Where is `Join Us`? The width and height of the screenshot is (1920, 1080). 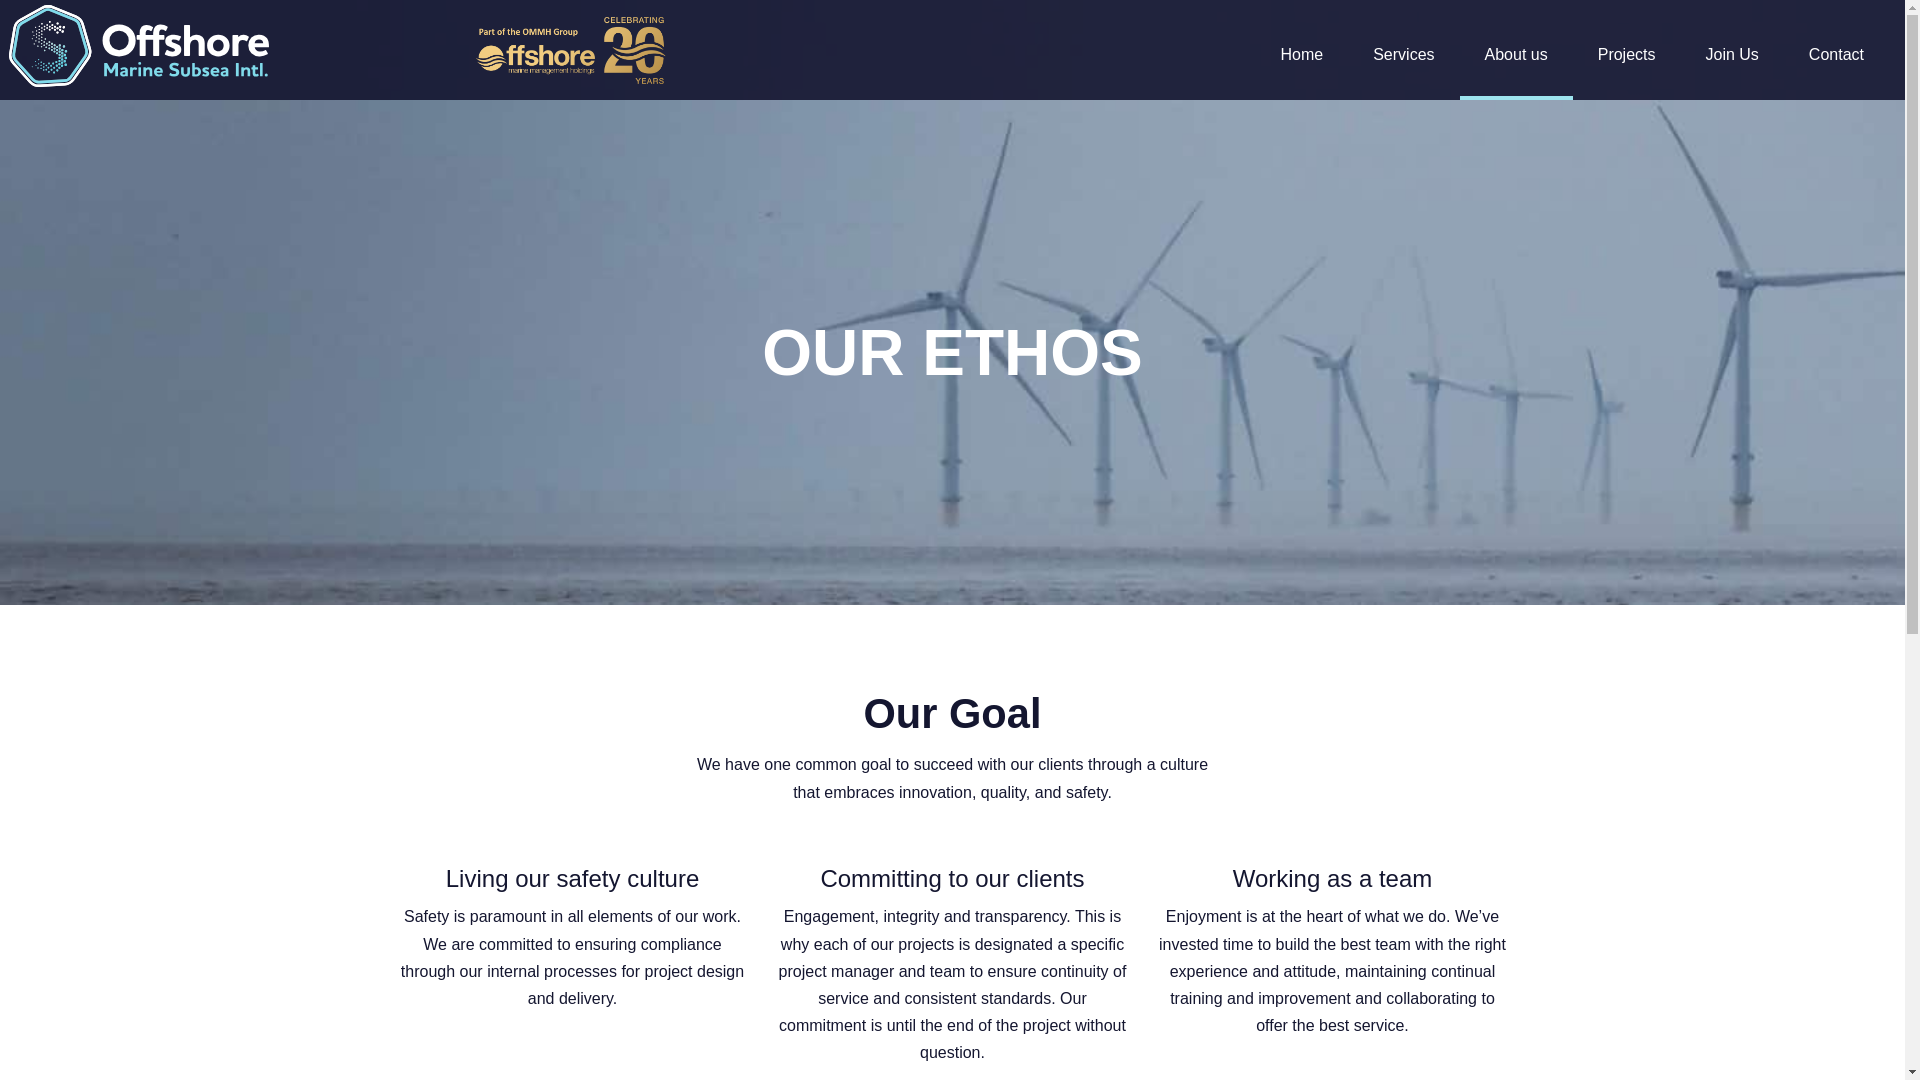 Join Us is located at coordinates (1732, 48).